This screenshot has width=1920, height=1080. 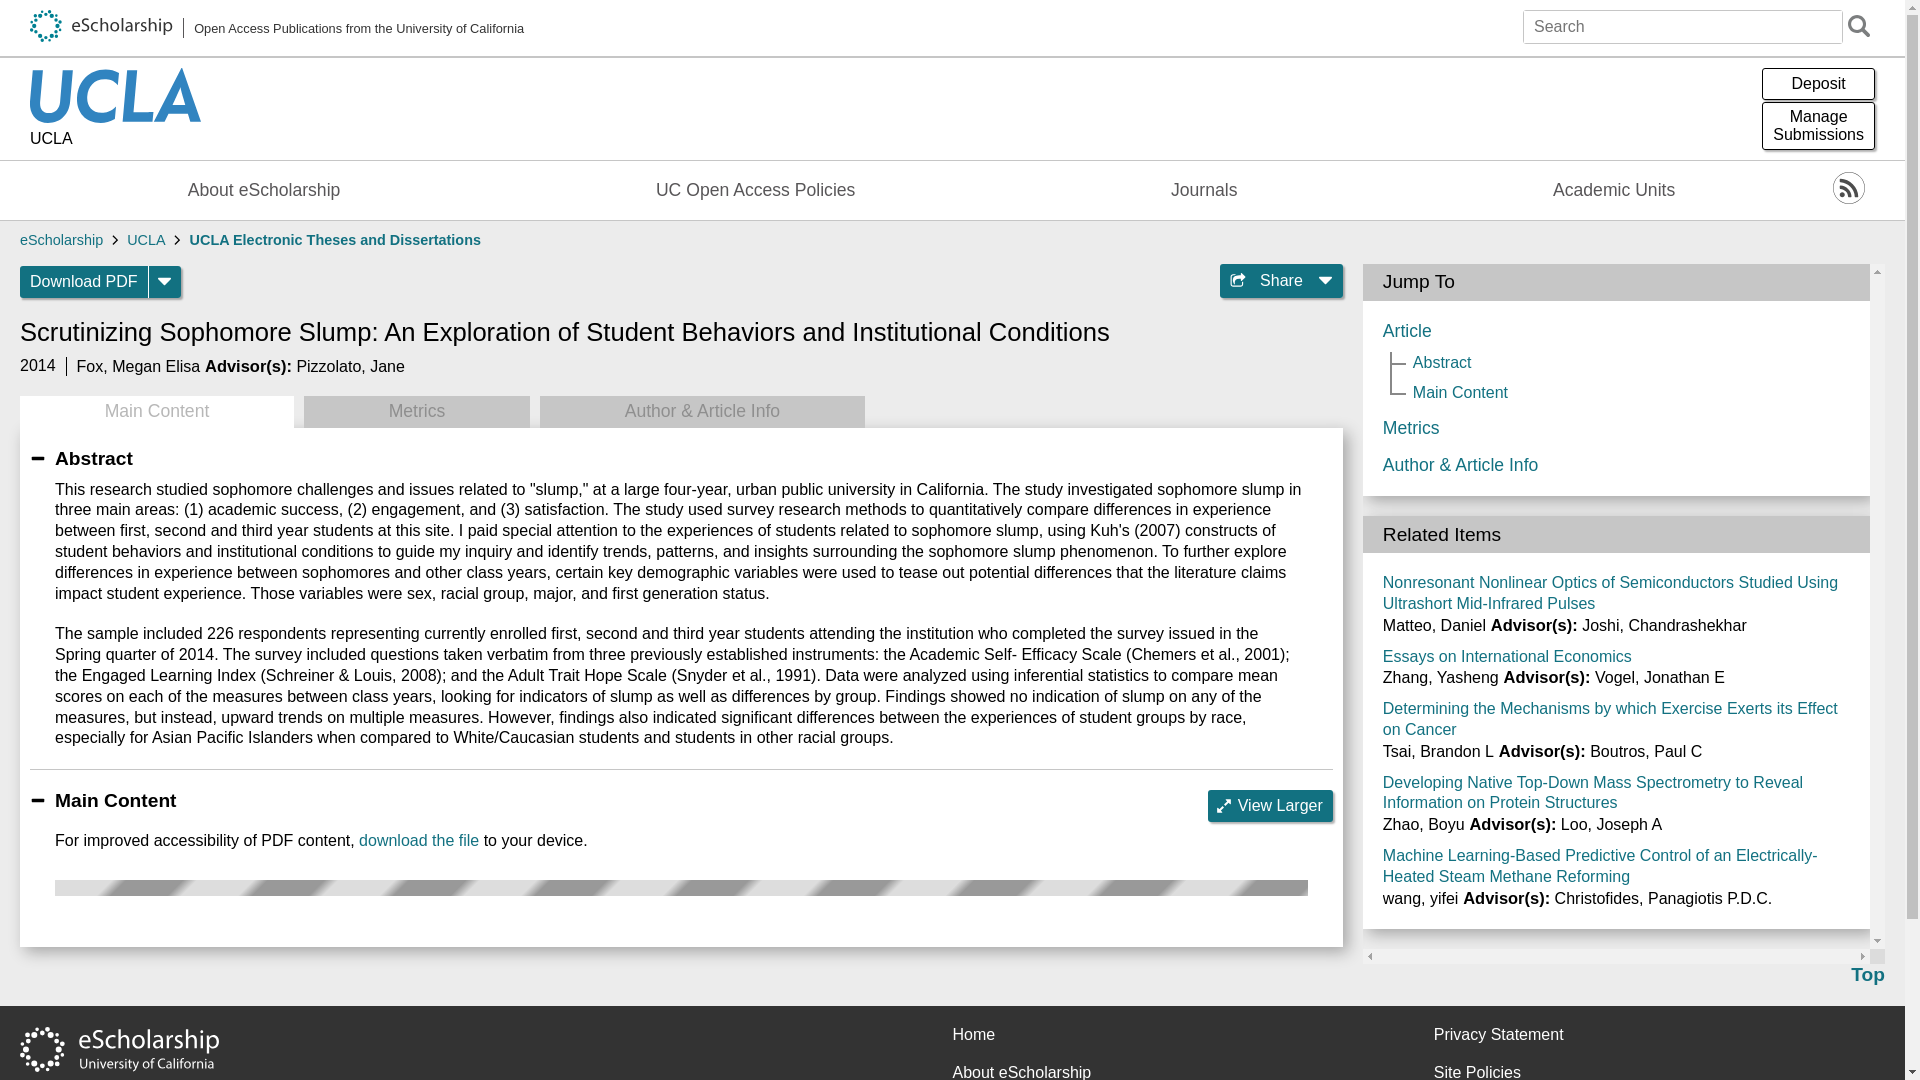 What do you see at coordinates (1614, 190) in the screenshot?
I see `Academic Units` at bounding box center [1614, 190].